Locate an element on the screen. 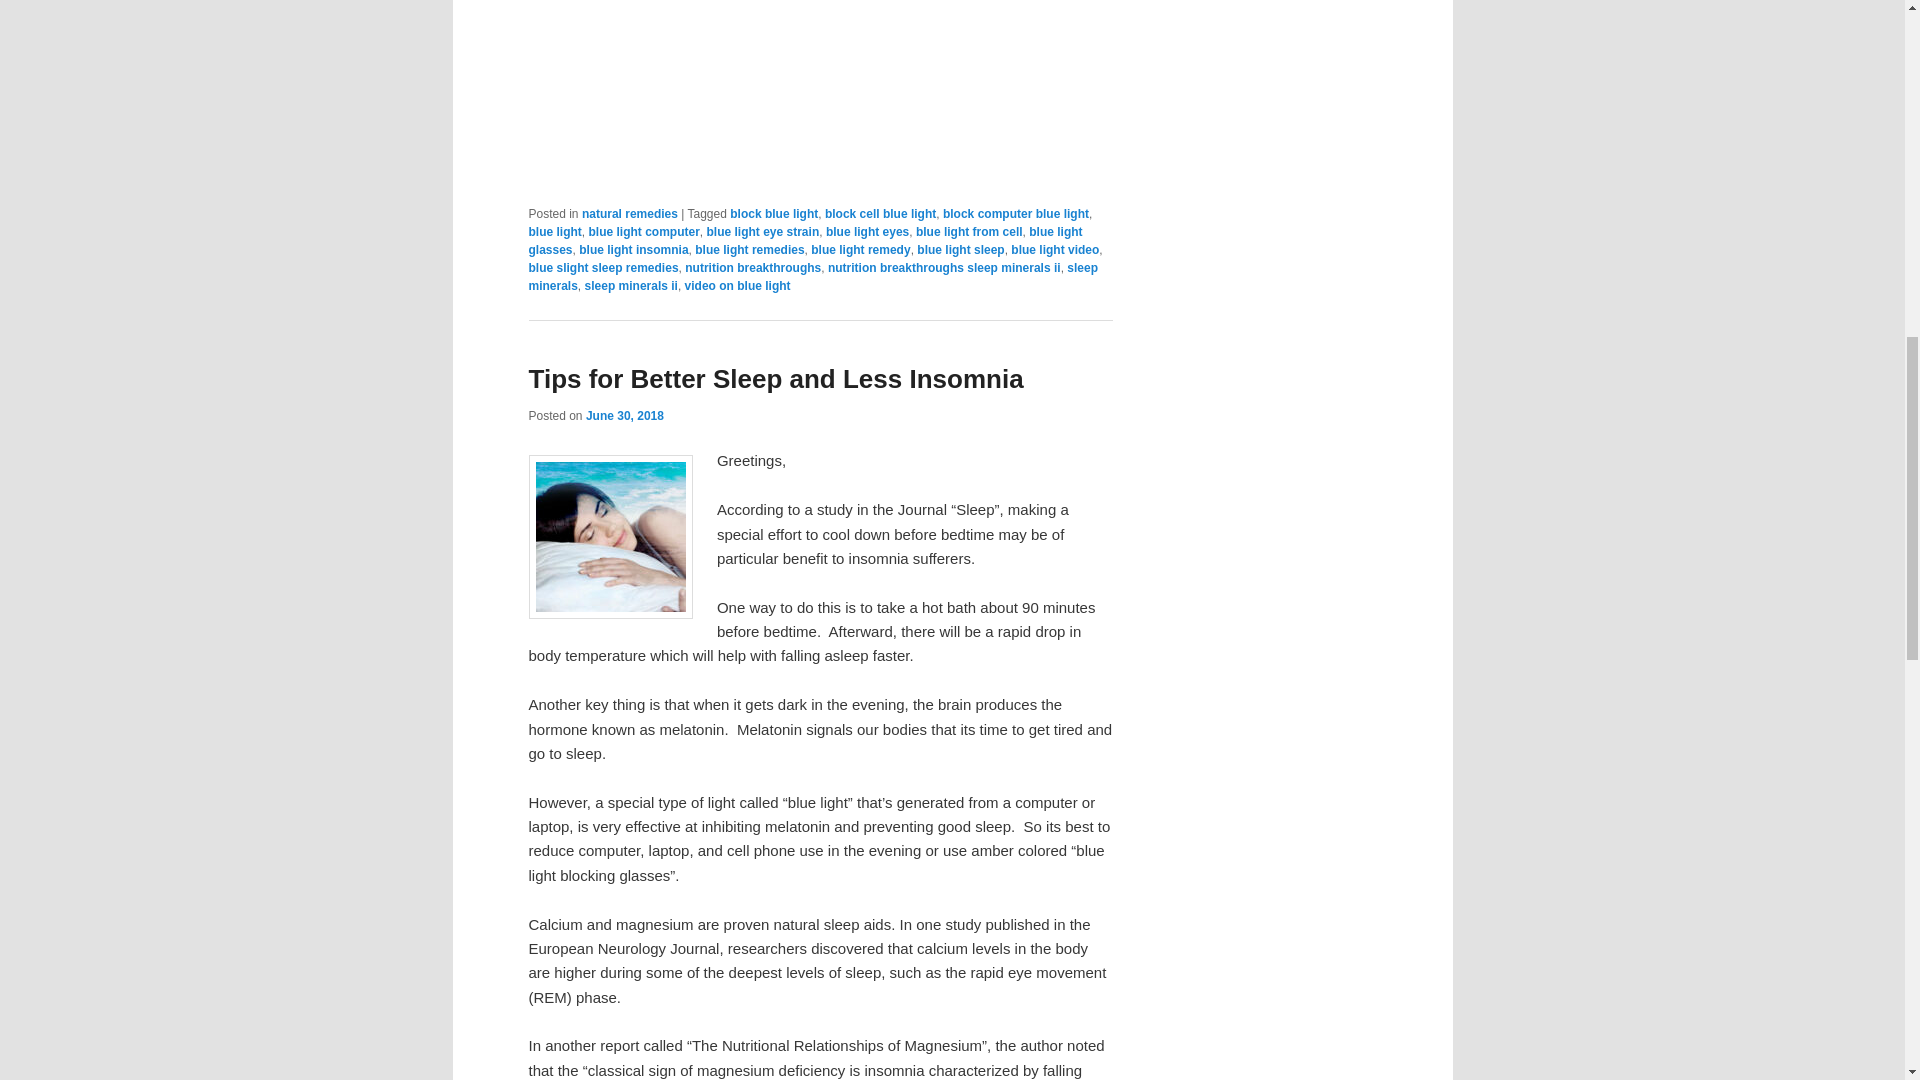 Image resolution: width=1920 pixels, height=1080 pixels. blue light video is located at coordinates (1054, 250).